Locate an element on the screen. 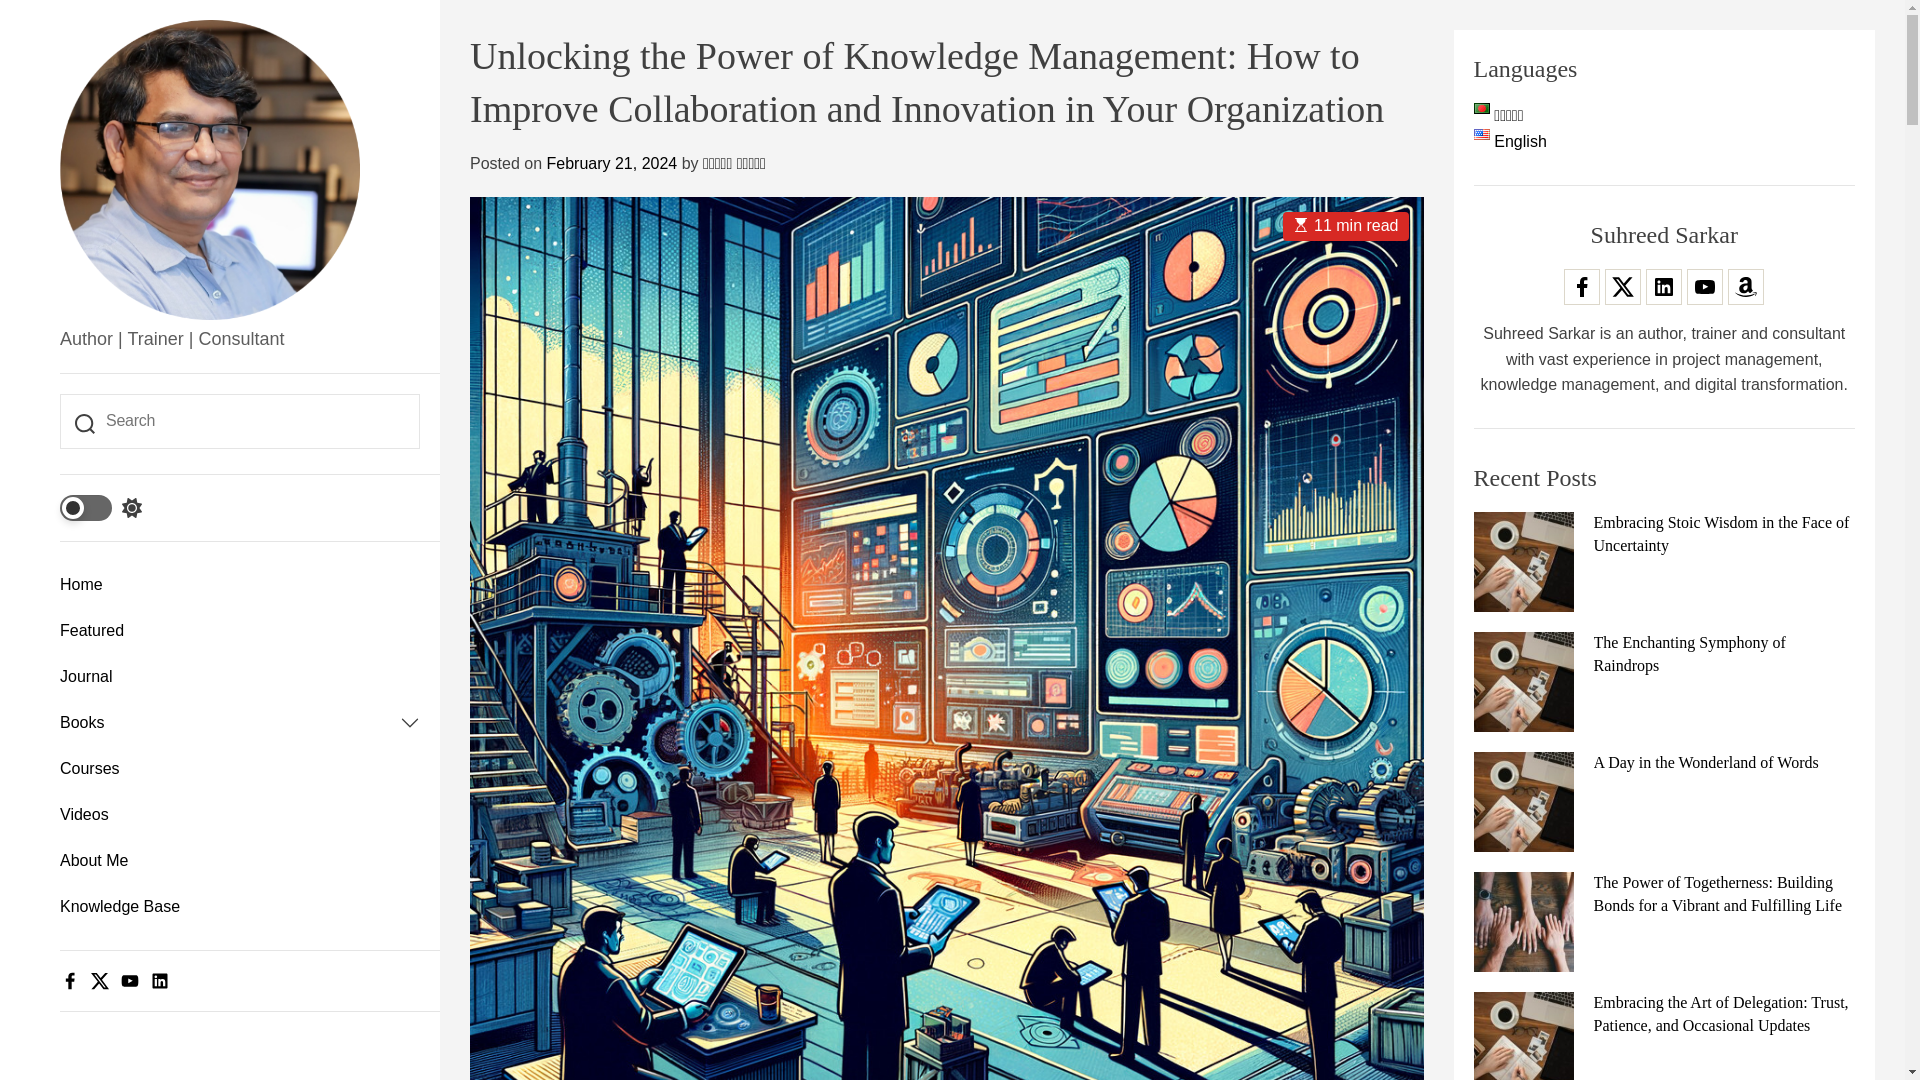 Image resolution: width=1920 pixels, height=1080 pixels. Twitter is located at coordinates (100, 980).